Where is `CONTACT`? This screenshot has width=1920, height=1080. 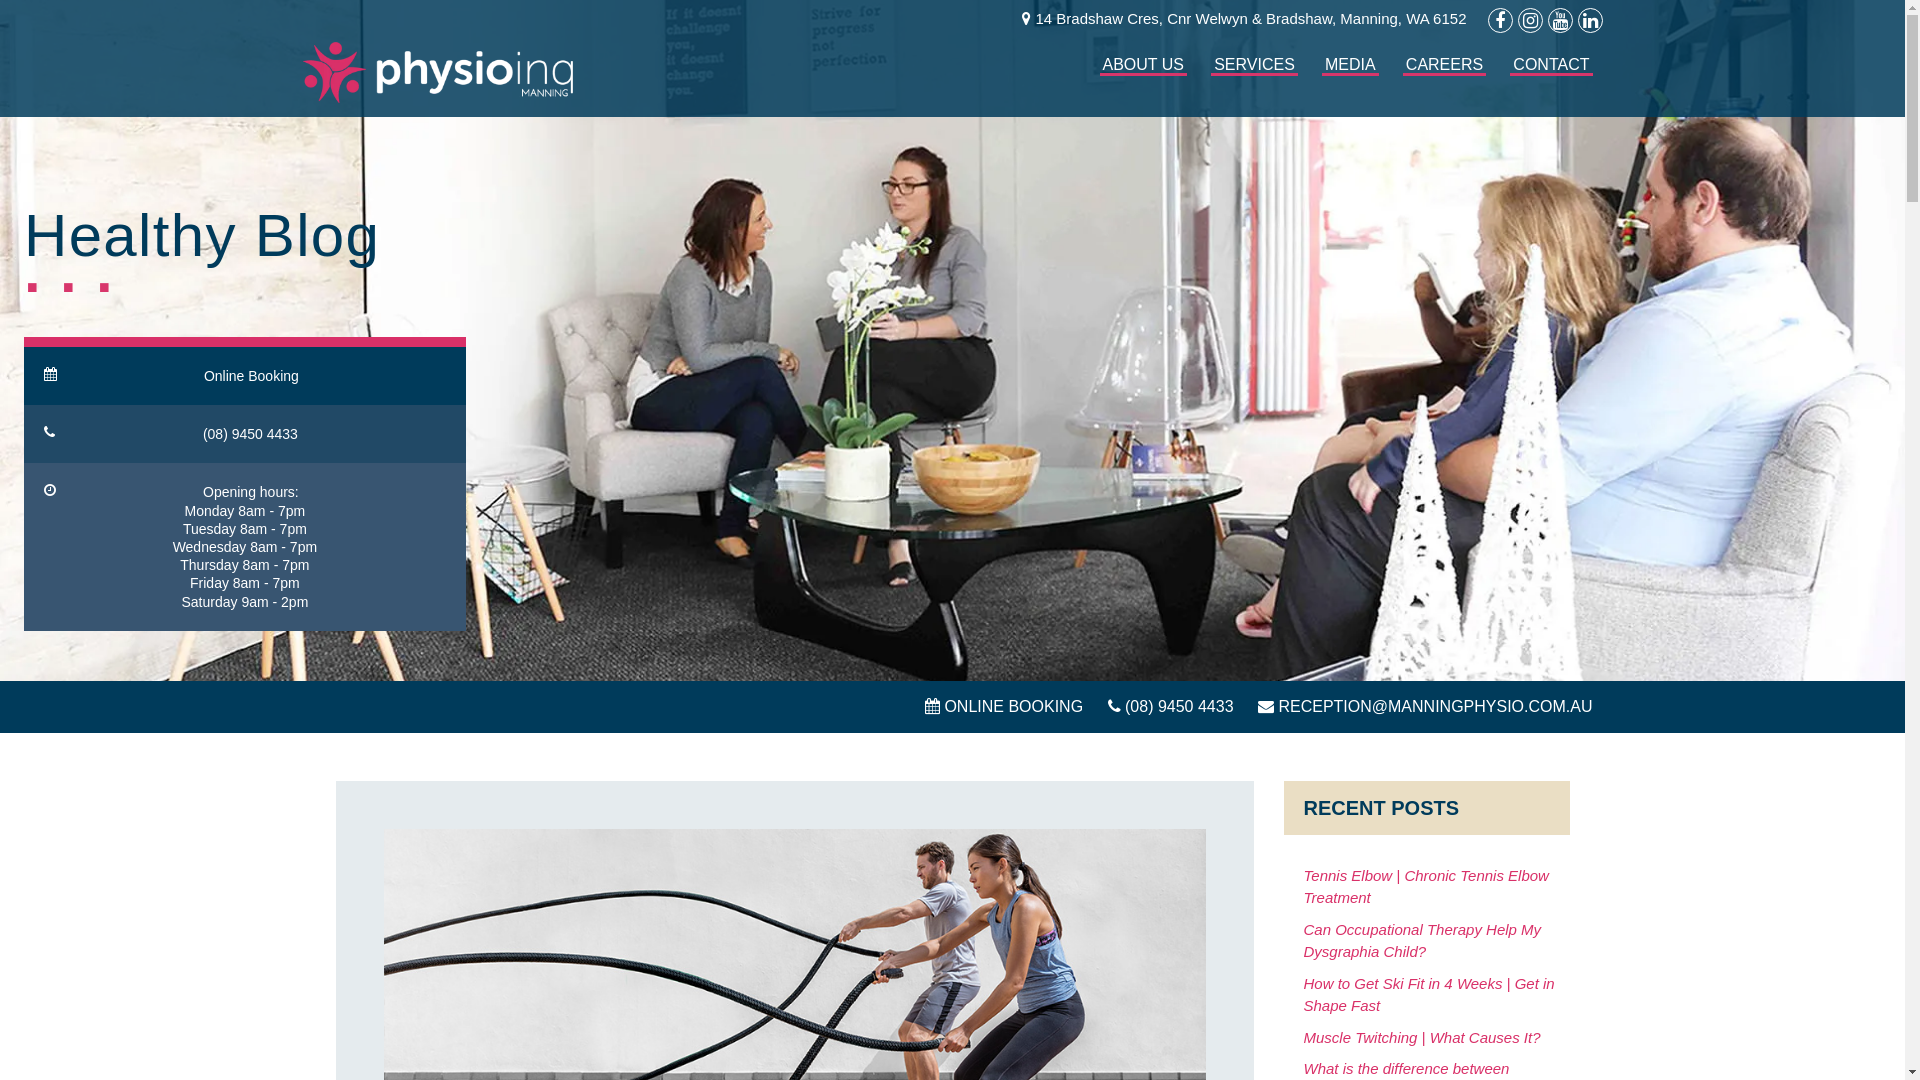 CONTACT is located at coordinates (1551, 80).